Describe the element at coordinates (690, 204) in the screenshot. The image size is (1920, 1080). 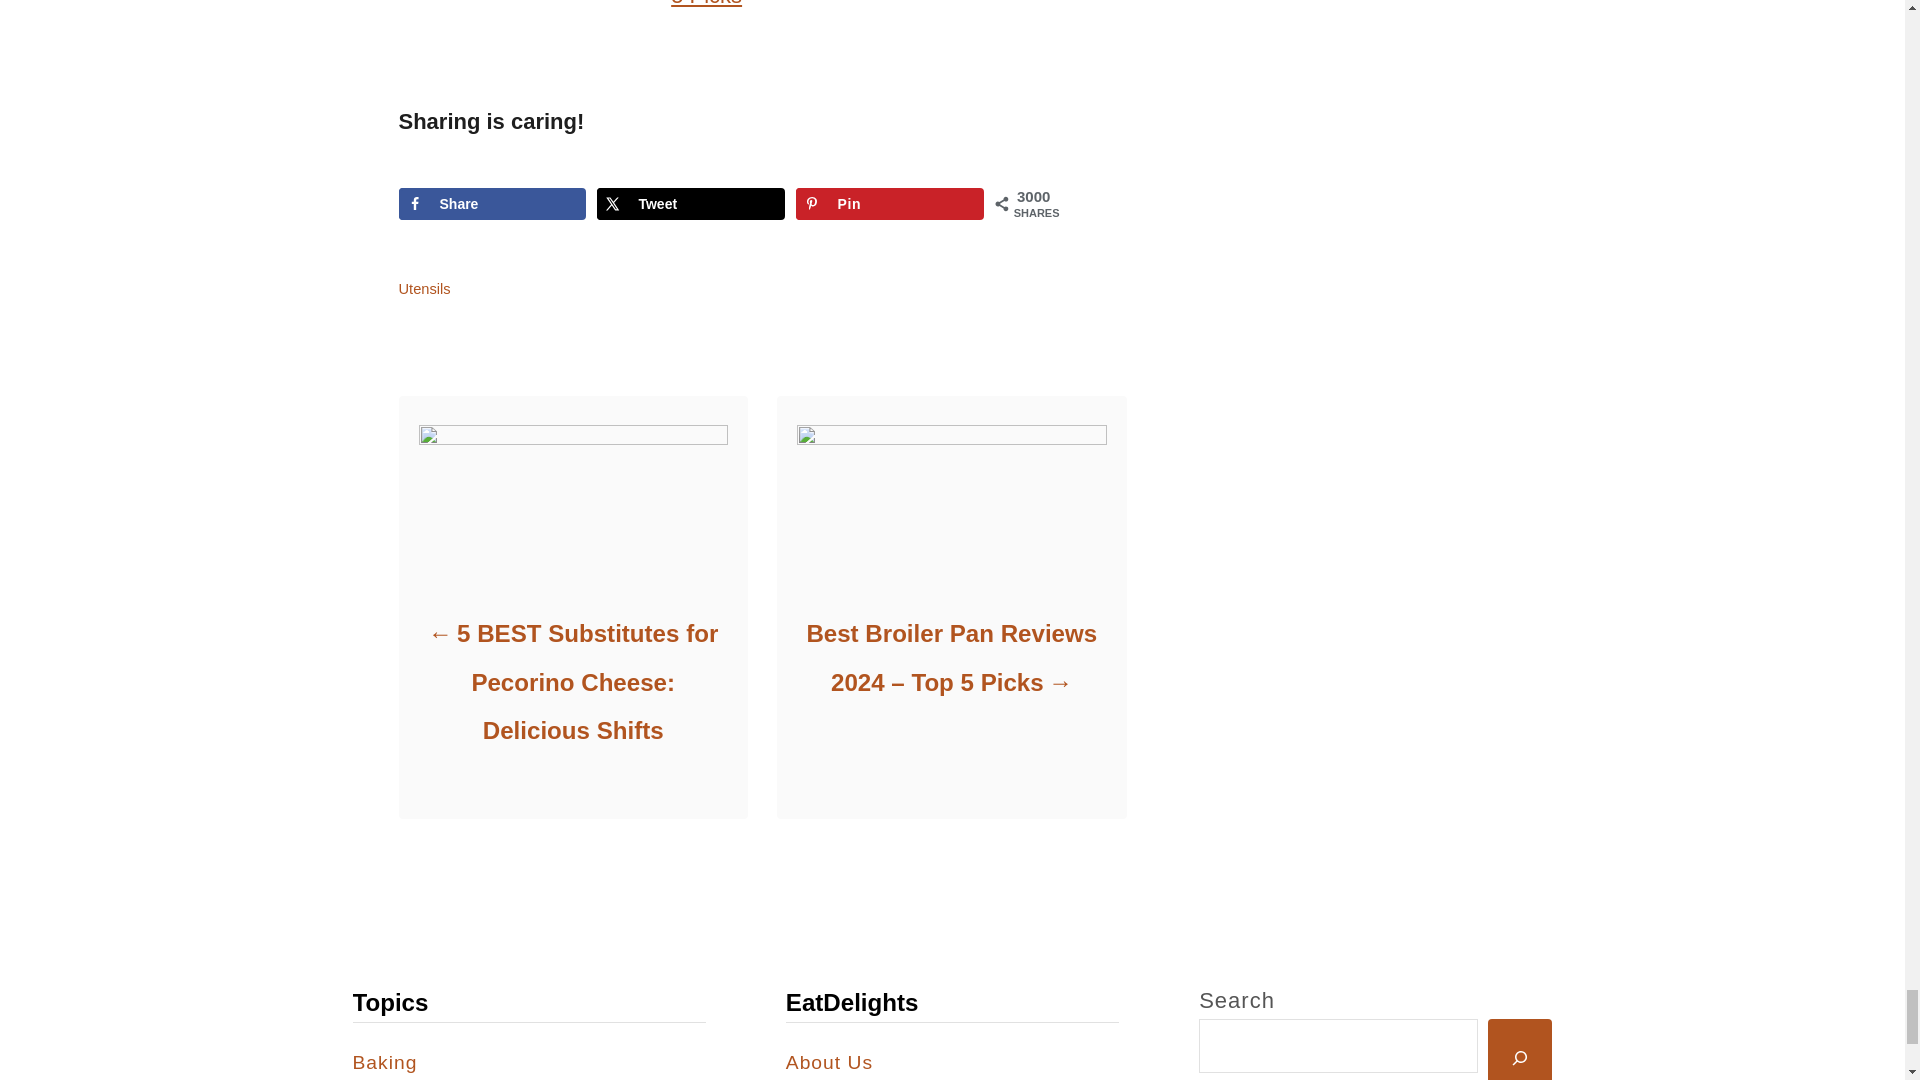
I see `Share on X` at that location.